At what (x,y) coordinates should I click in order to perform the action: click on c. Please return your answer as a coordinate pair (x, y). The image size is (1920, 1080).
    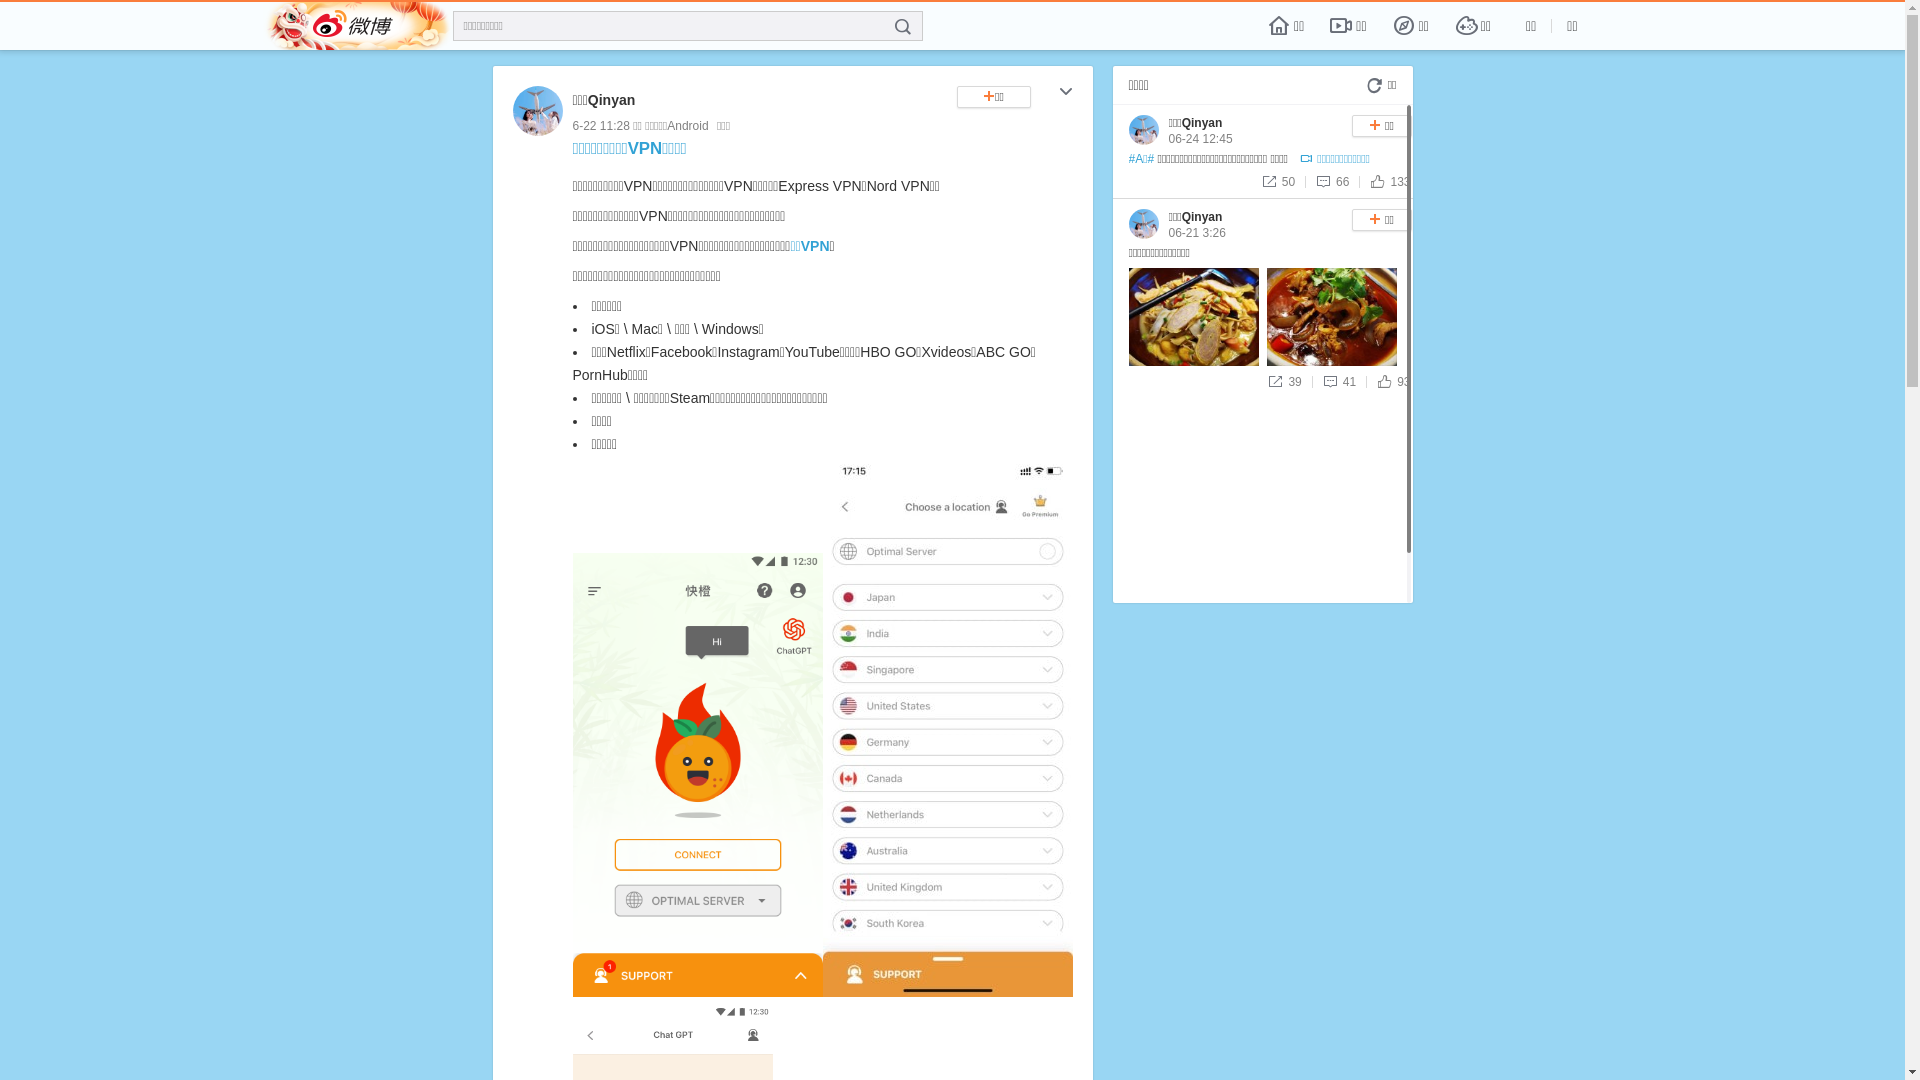
    Looking at the image, I should click on (1066, 94).